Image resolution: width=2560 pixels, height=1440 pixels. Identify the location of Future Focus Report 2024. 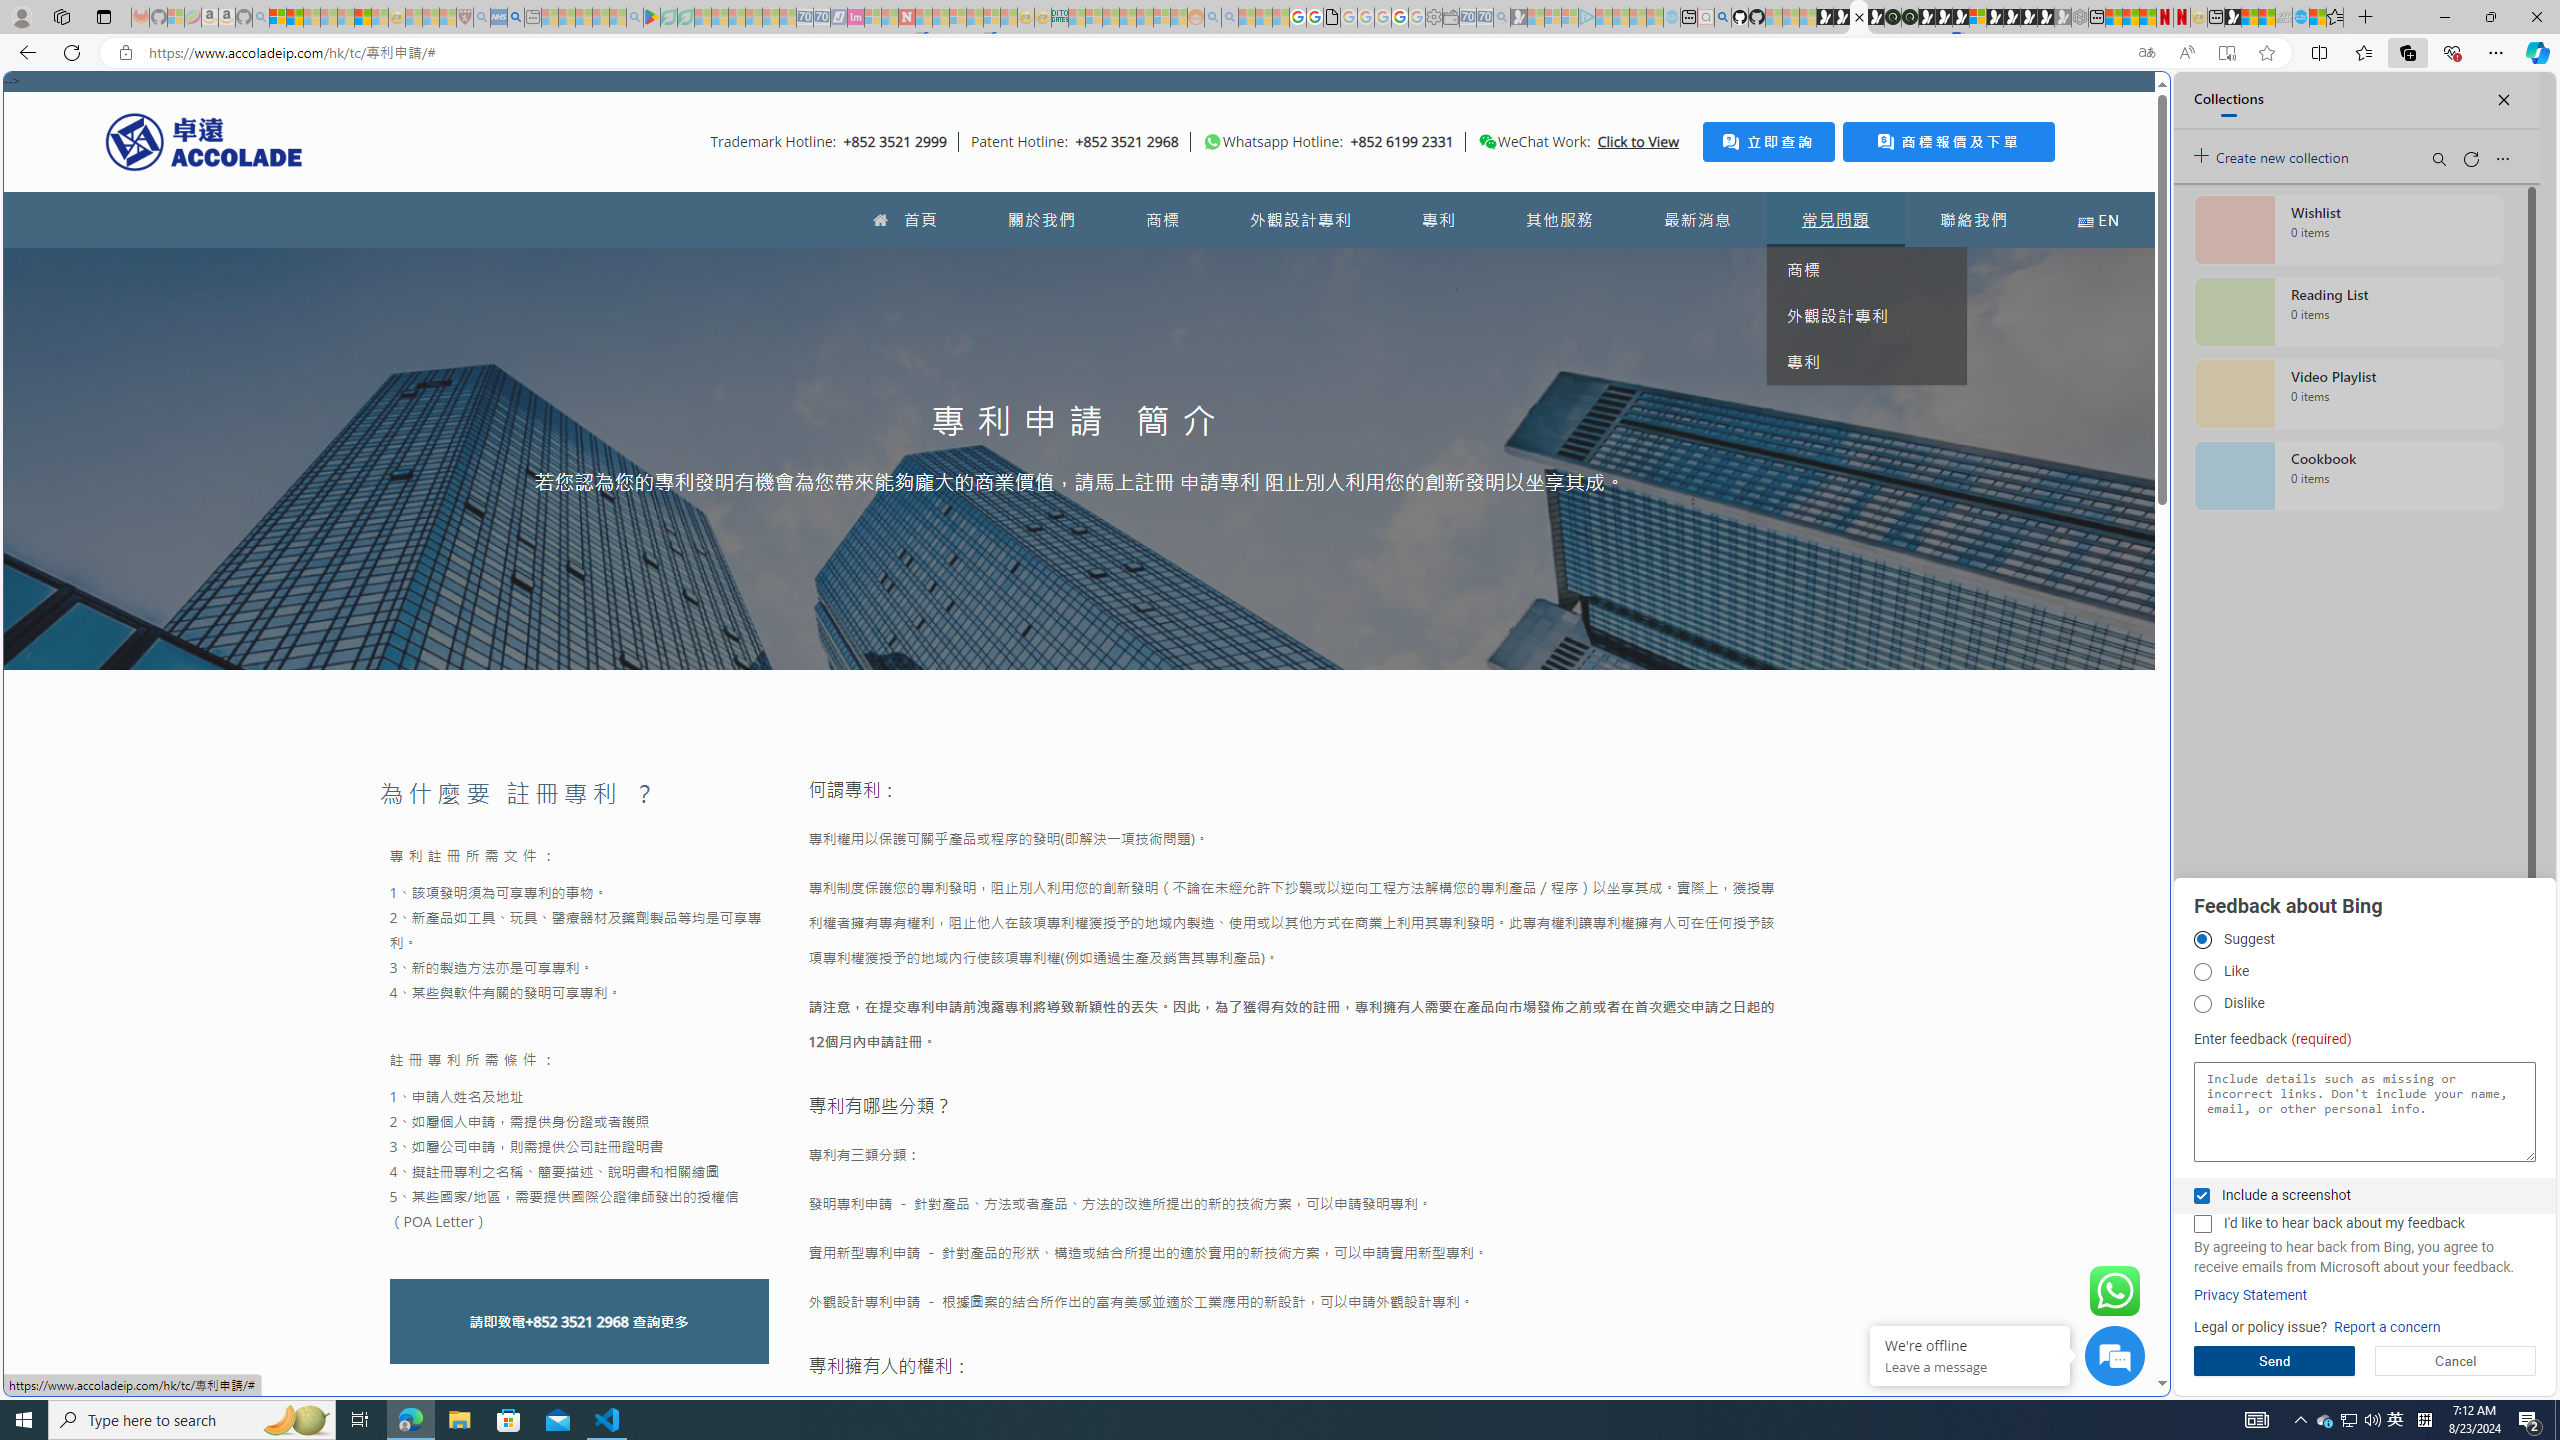
(1909, 17).